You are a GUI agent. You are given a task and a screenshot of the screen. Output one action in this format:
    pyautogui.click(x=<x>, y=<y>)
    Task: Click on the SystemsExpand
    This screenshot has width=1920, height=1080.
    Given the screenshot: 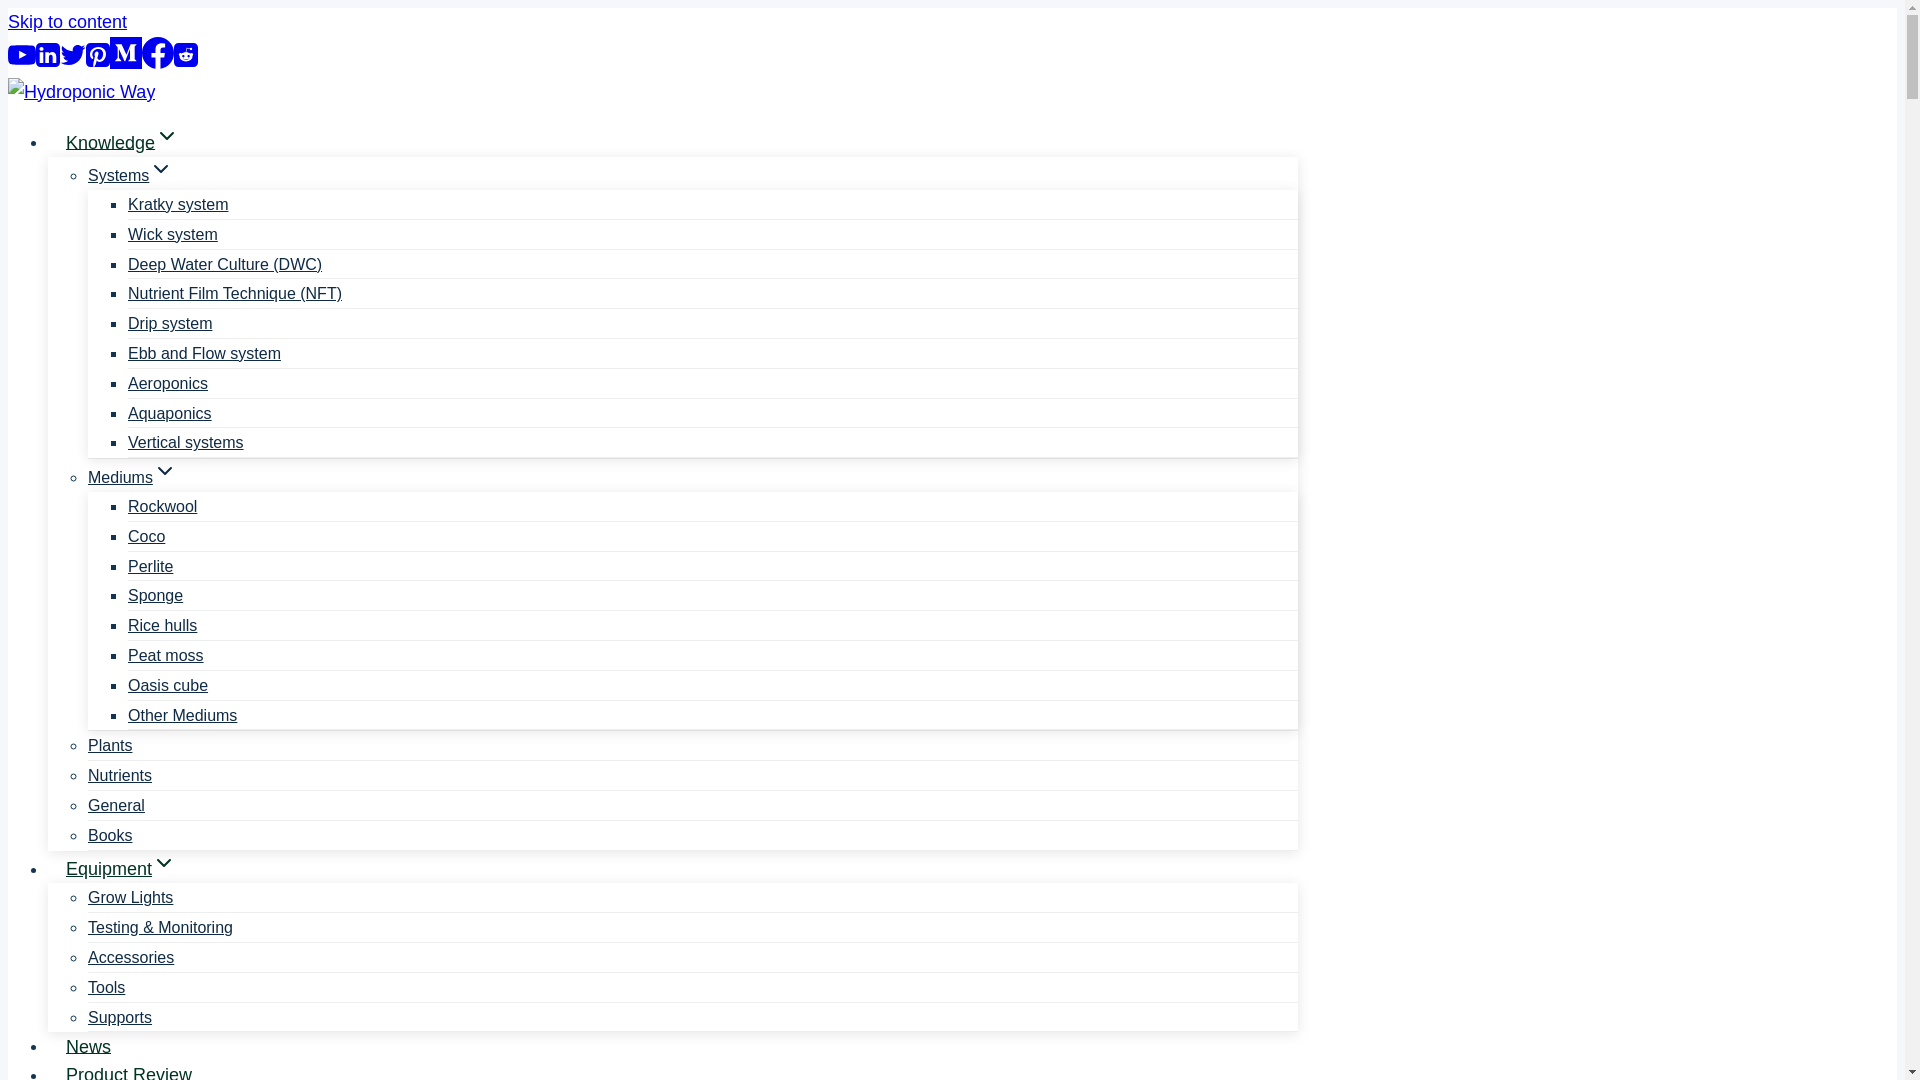 What is the action you would take?
    pyautogui.click(x=130, y=175)
    